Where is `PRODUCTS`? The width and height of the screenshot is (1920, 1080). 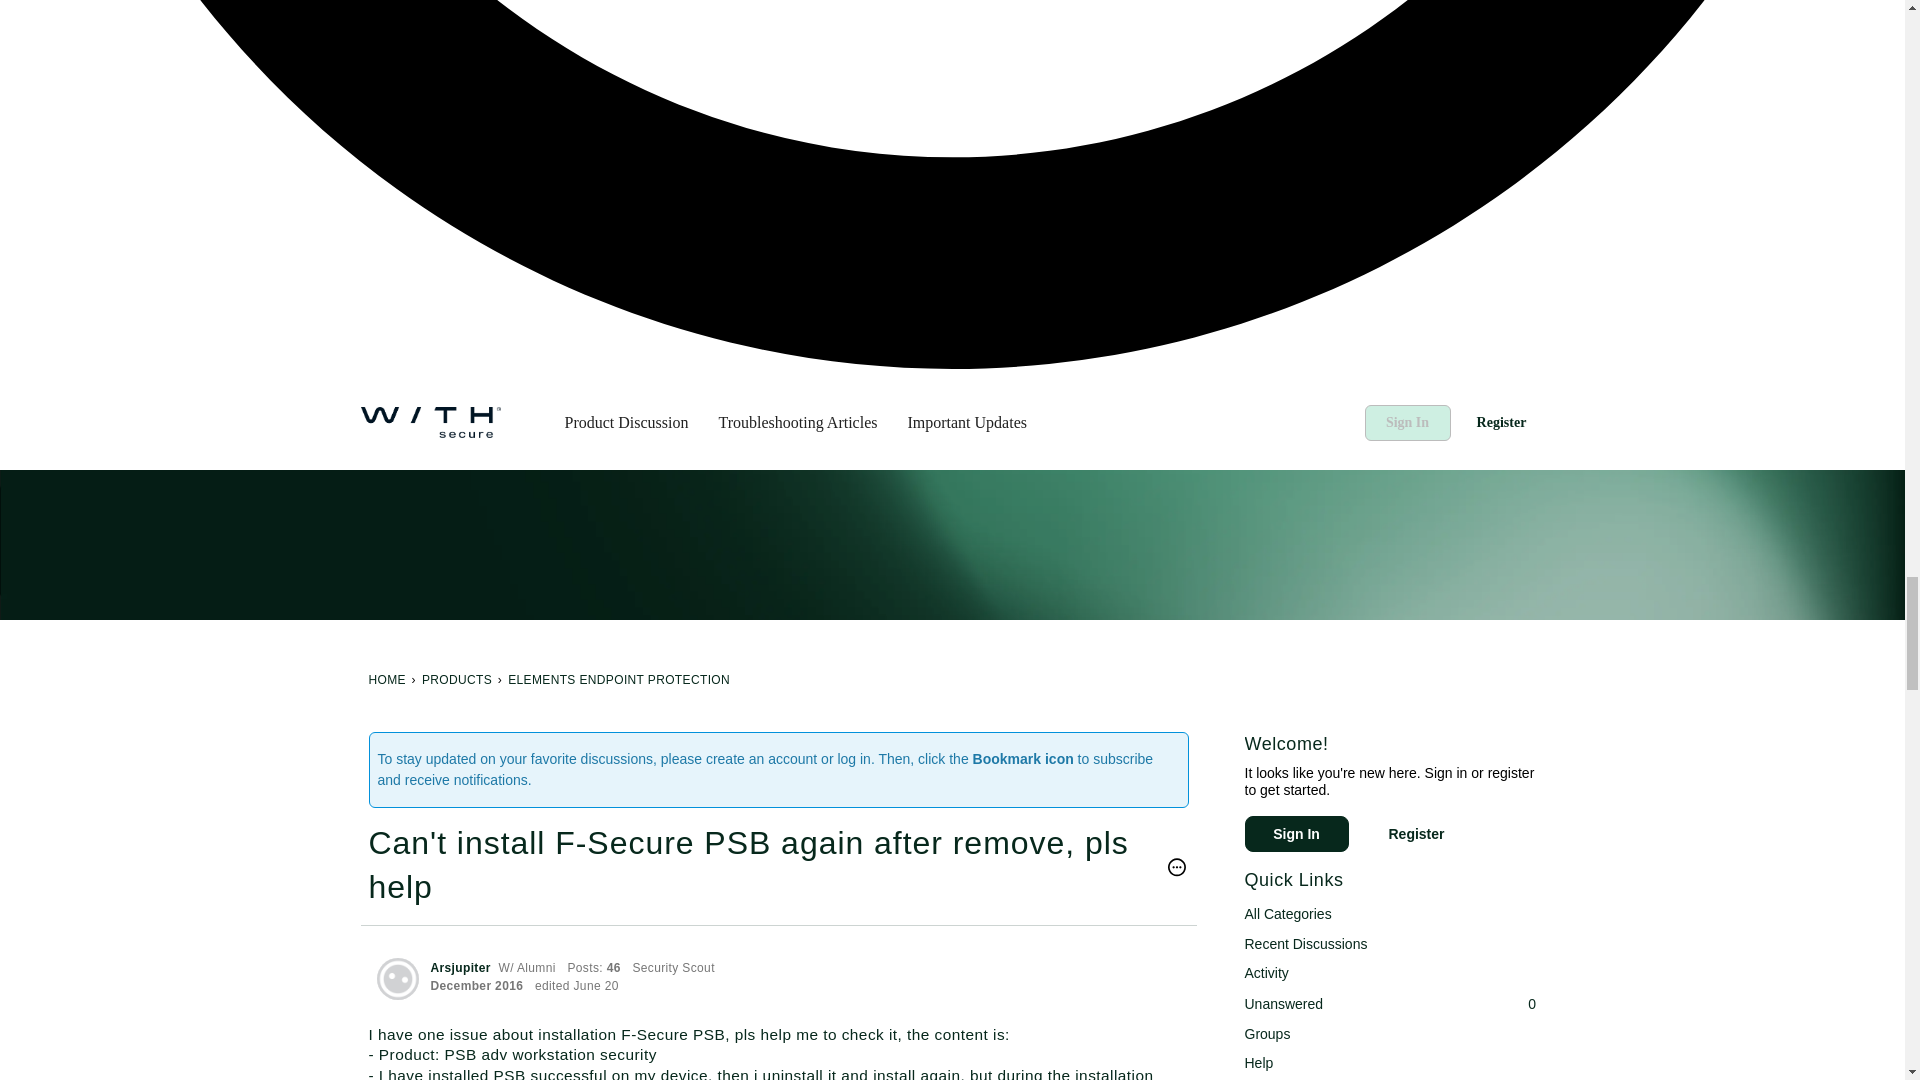 PRODUCTS is located at coordinates (456, 679).